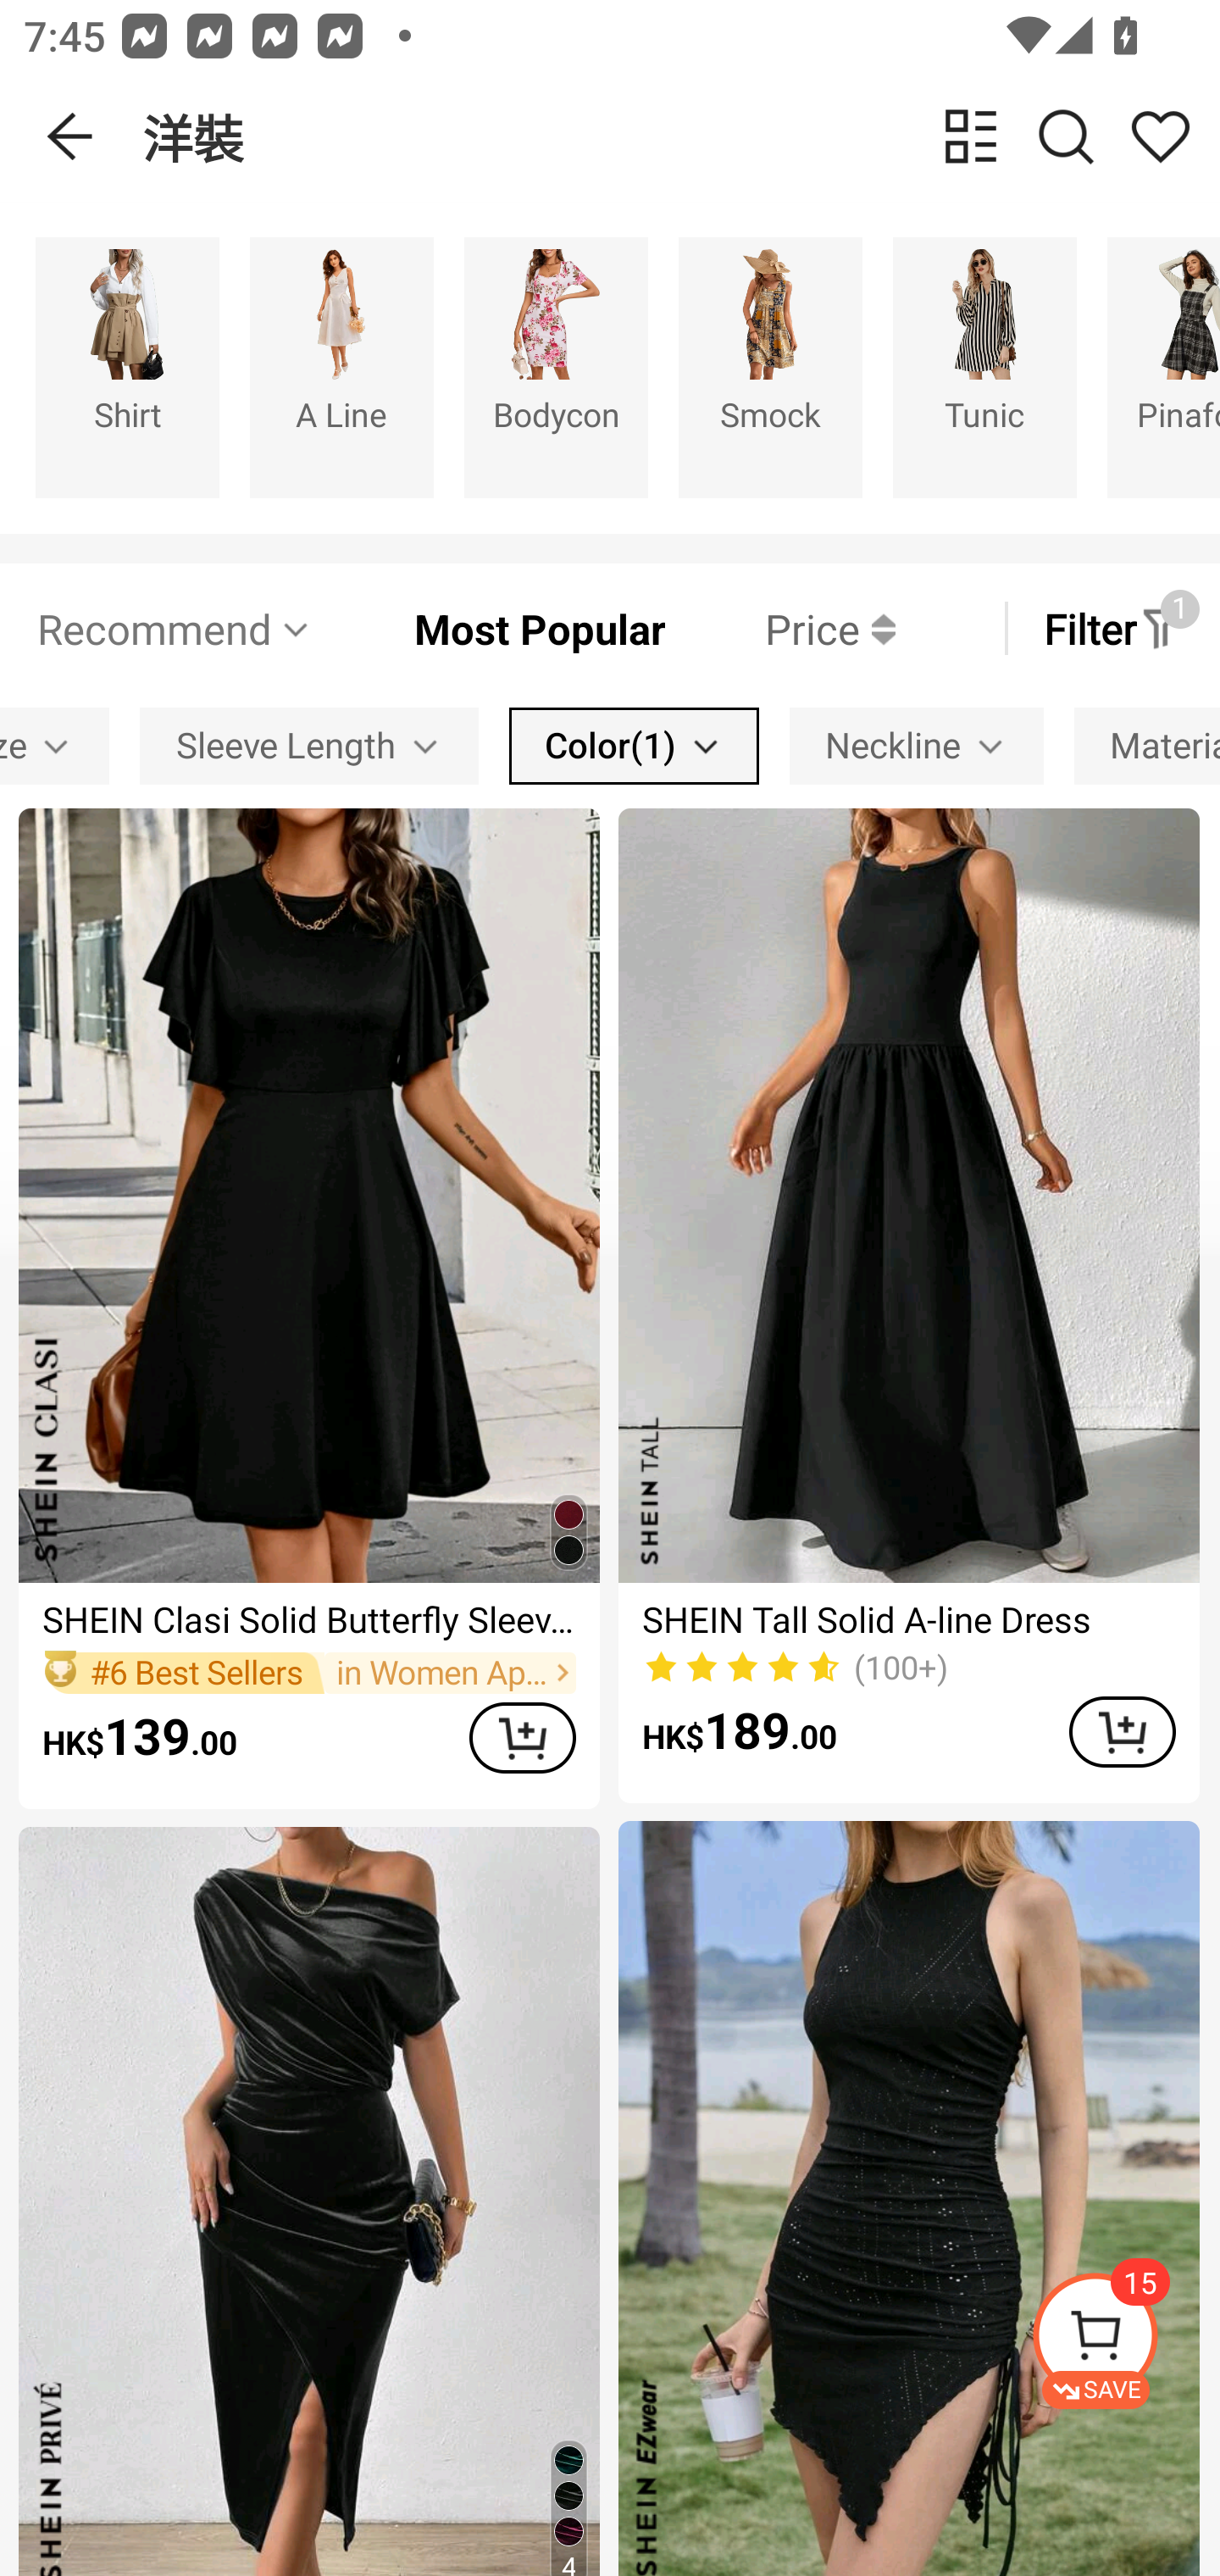 Image resolution: width=1220 pixels, height=2576 pixels. What do you see at coordinates (917, 747) in the screenshot?
I see `Neckline` at bounding box center [917, 747].